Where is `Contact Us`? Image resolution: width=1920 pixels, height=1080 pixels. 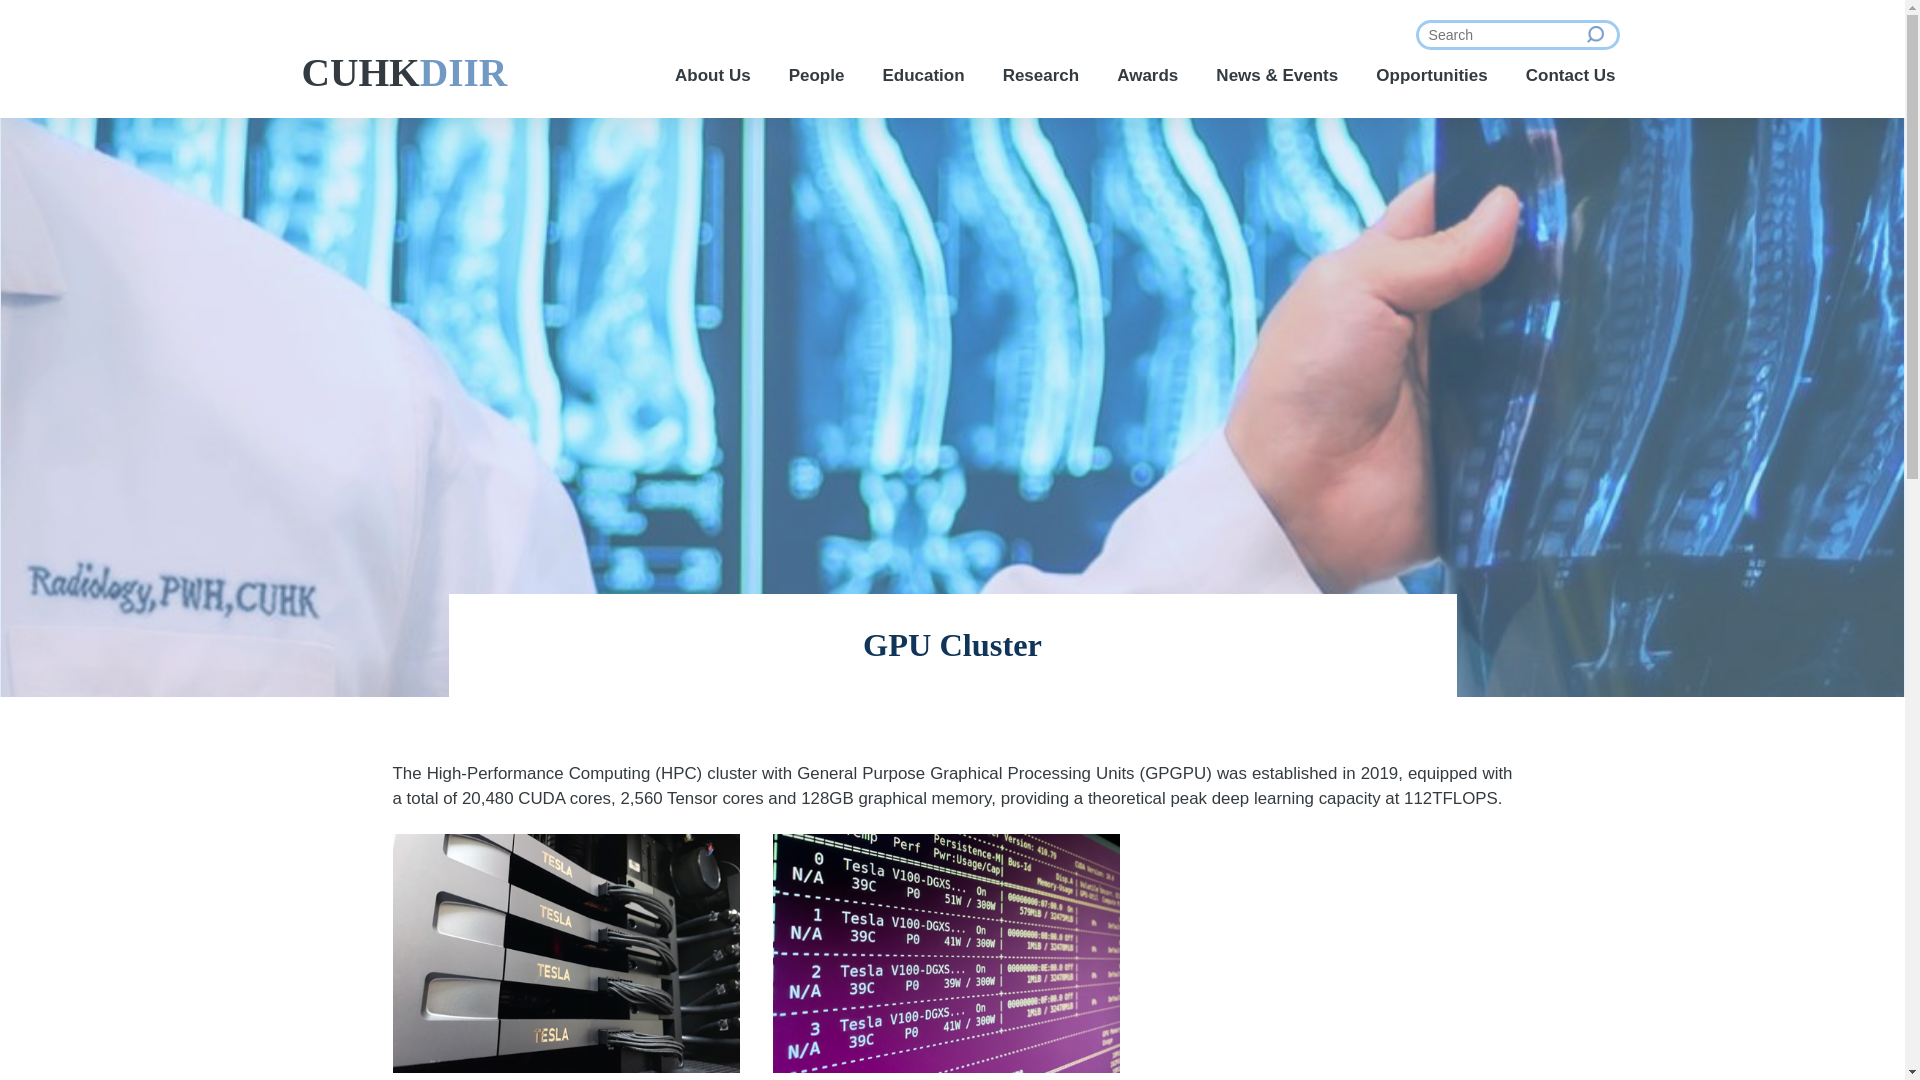 Contact Us is located at coordinates (1571, 76).